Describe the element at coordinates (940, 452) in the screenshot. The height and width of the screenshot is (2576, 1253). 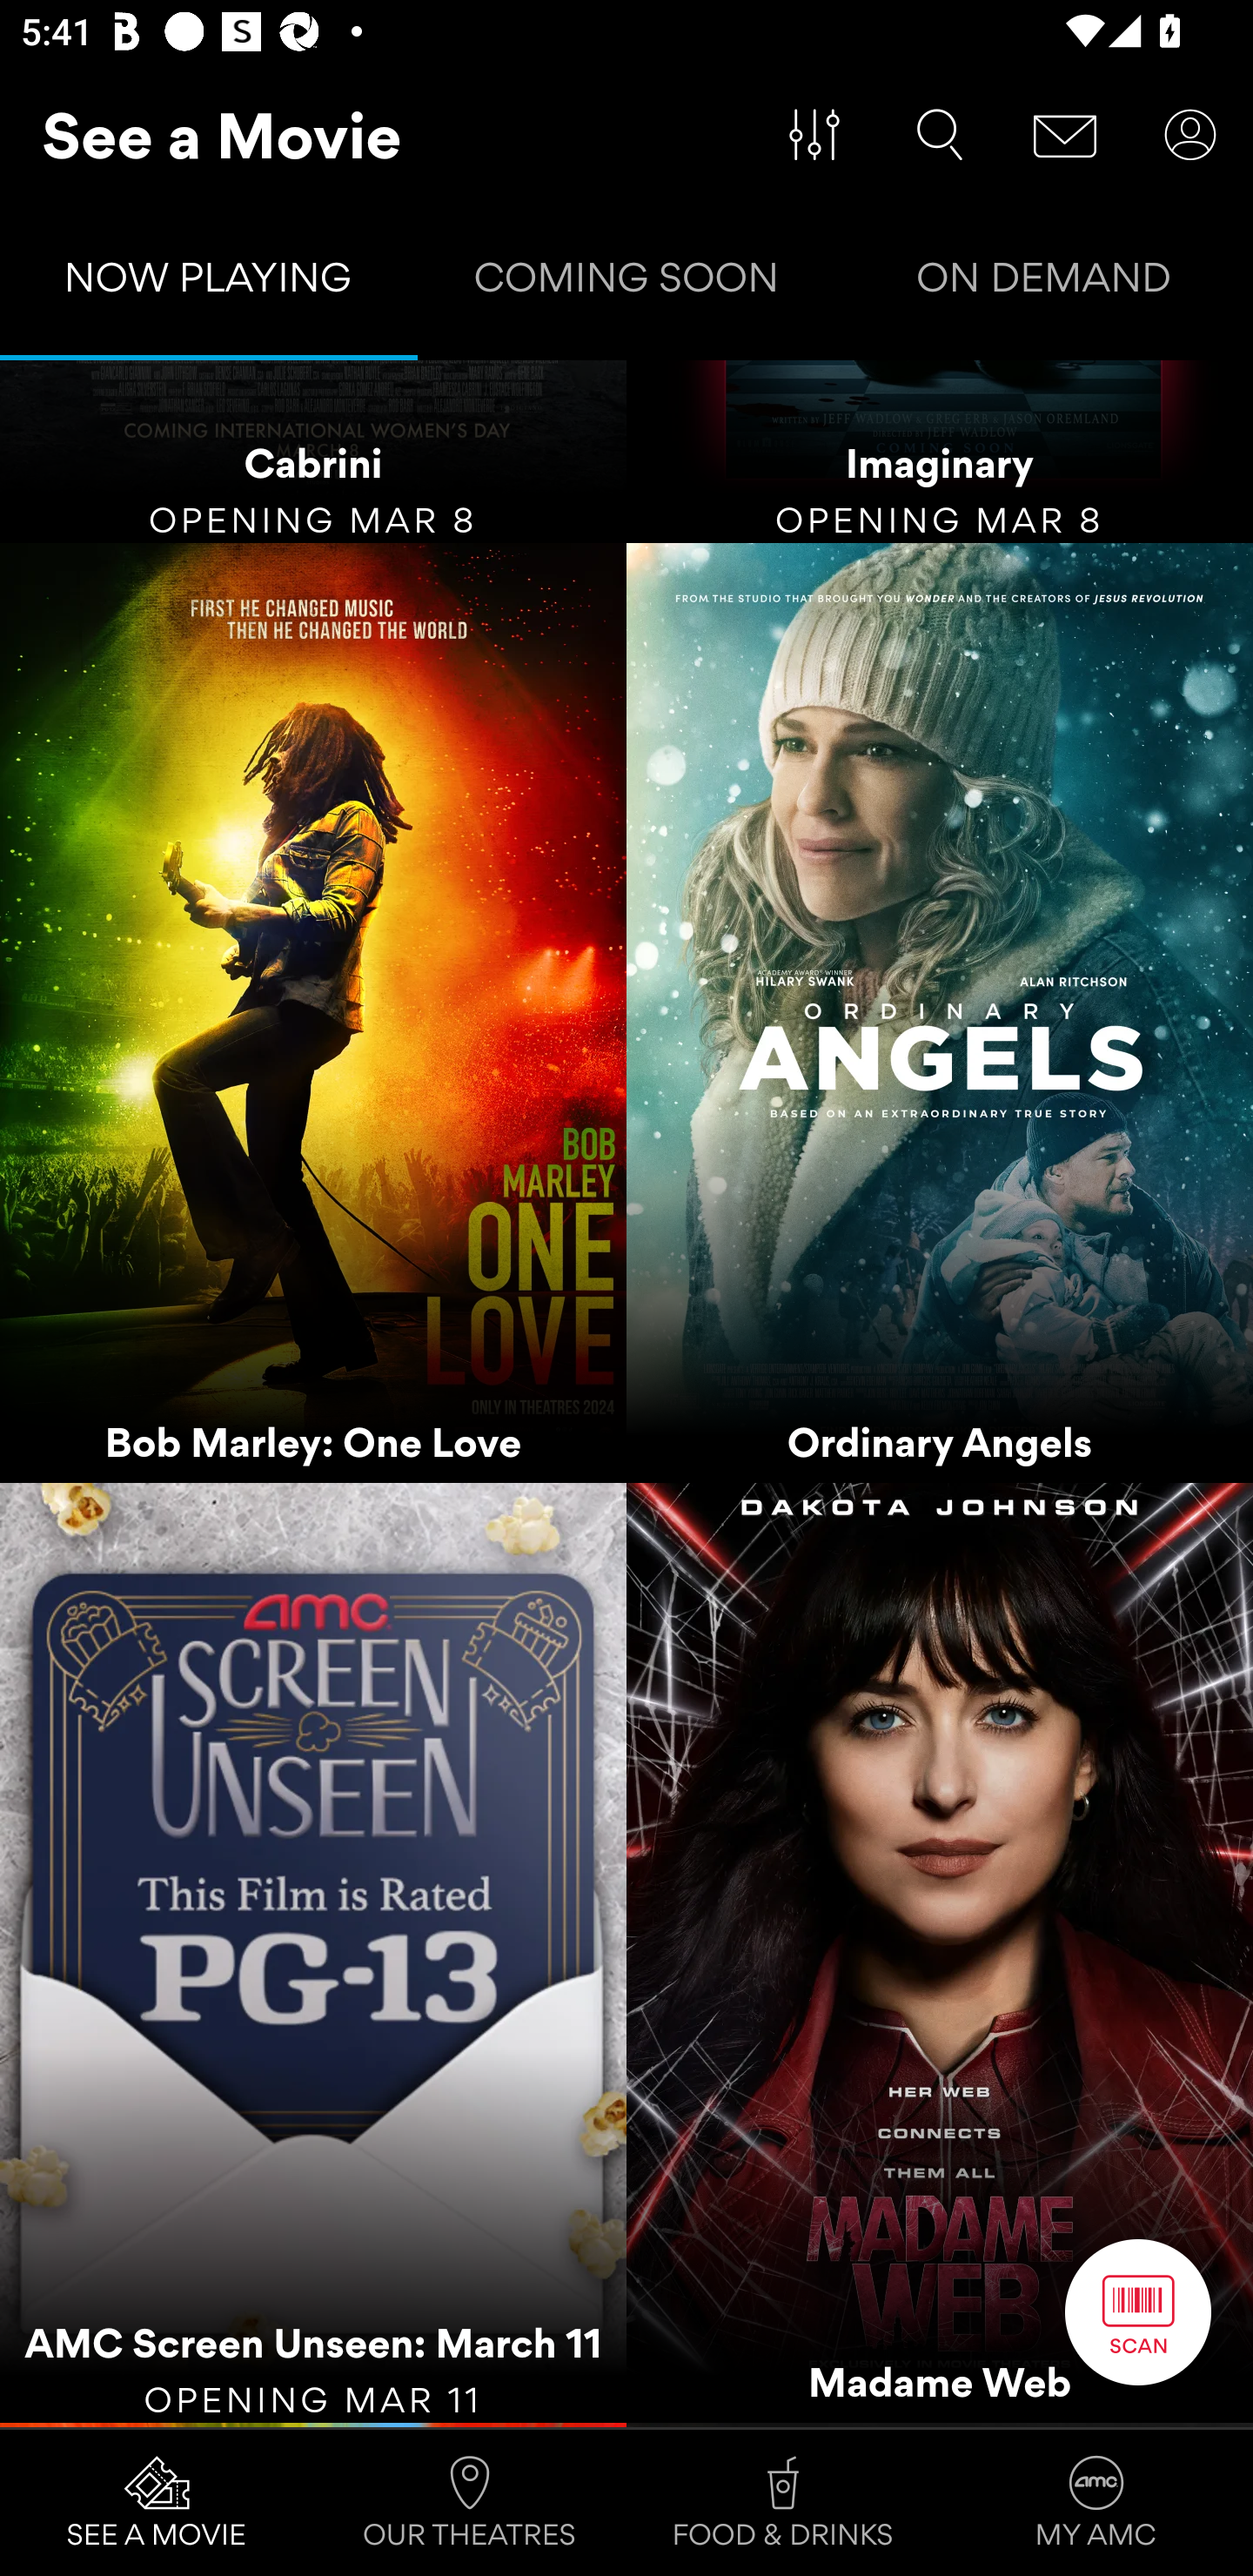
I see `Imaginary
OPENING MAR 8` at that location.